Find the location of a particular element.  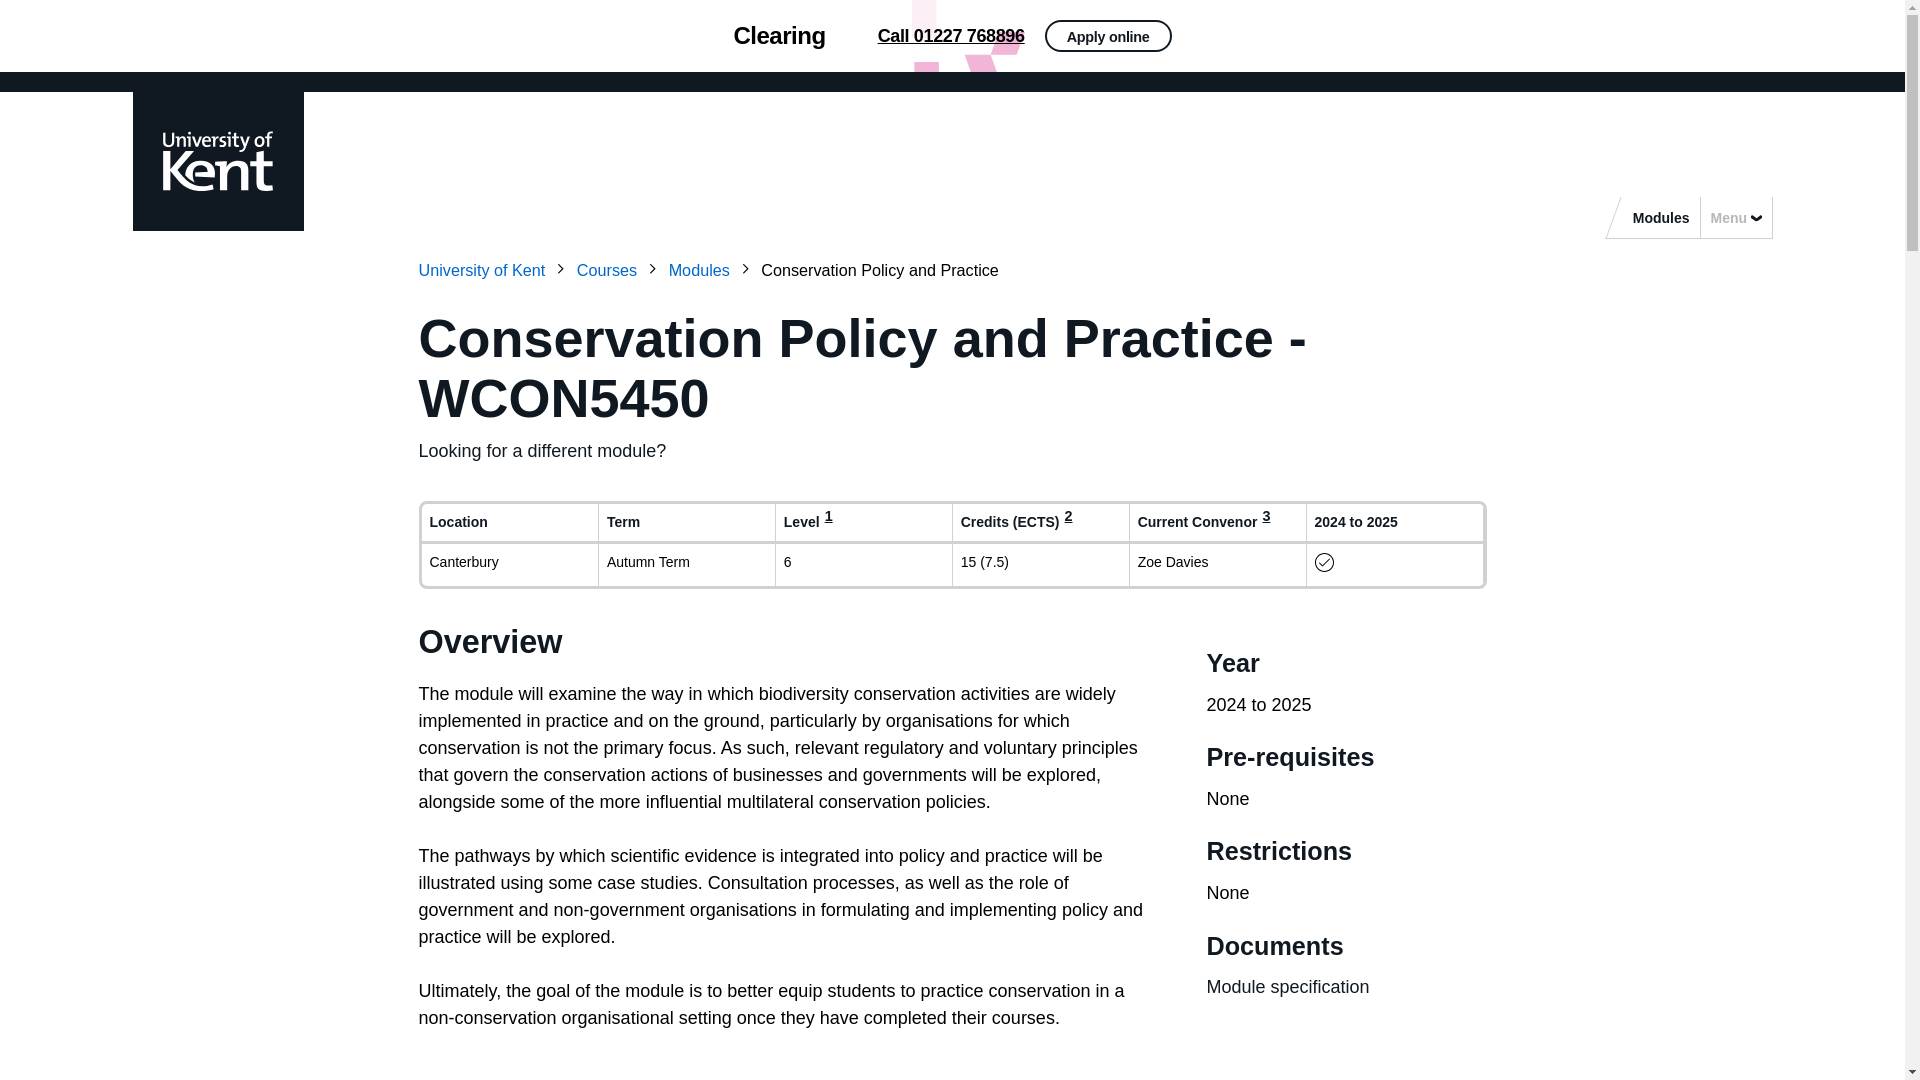

Looking for a different module? is located at coordinates (542, 450).